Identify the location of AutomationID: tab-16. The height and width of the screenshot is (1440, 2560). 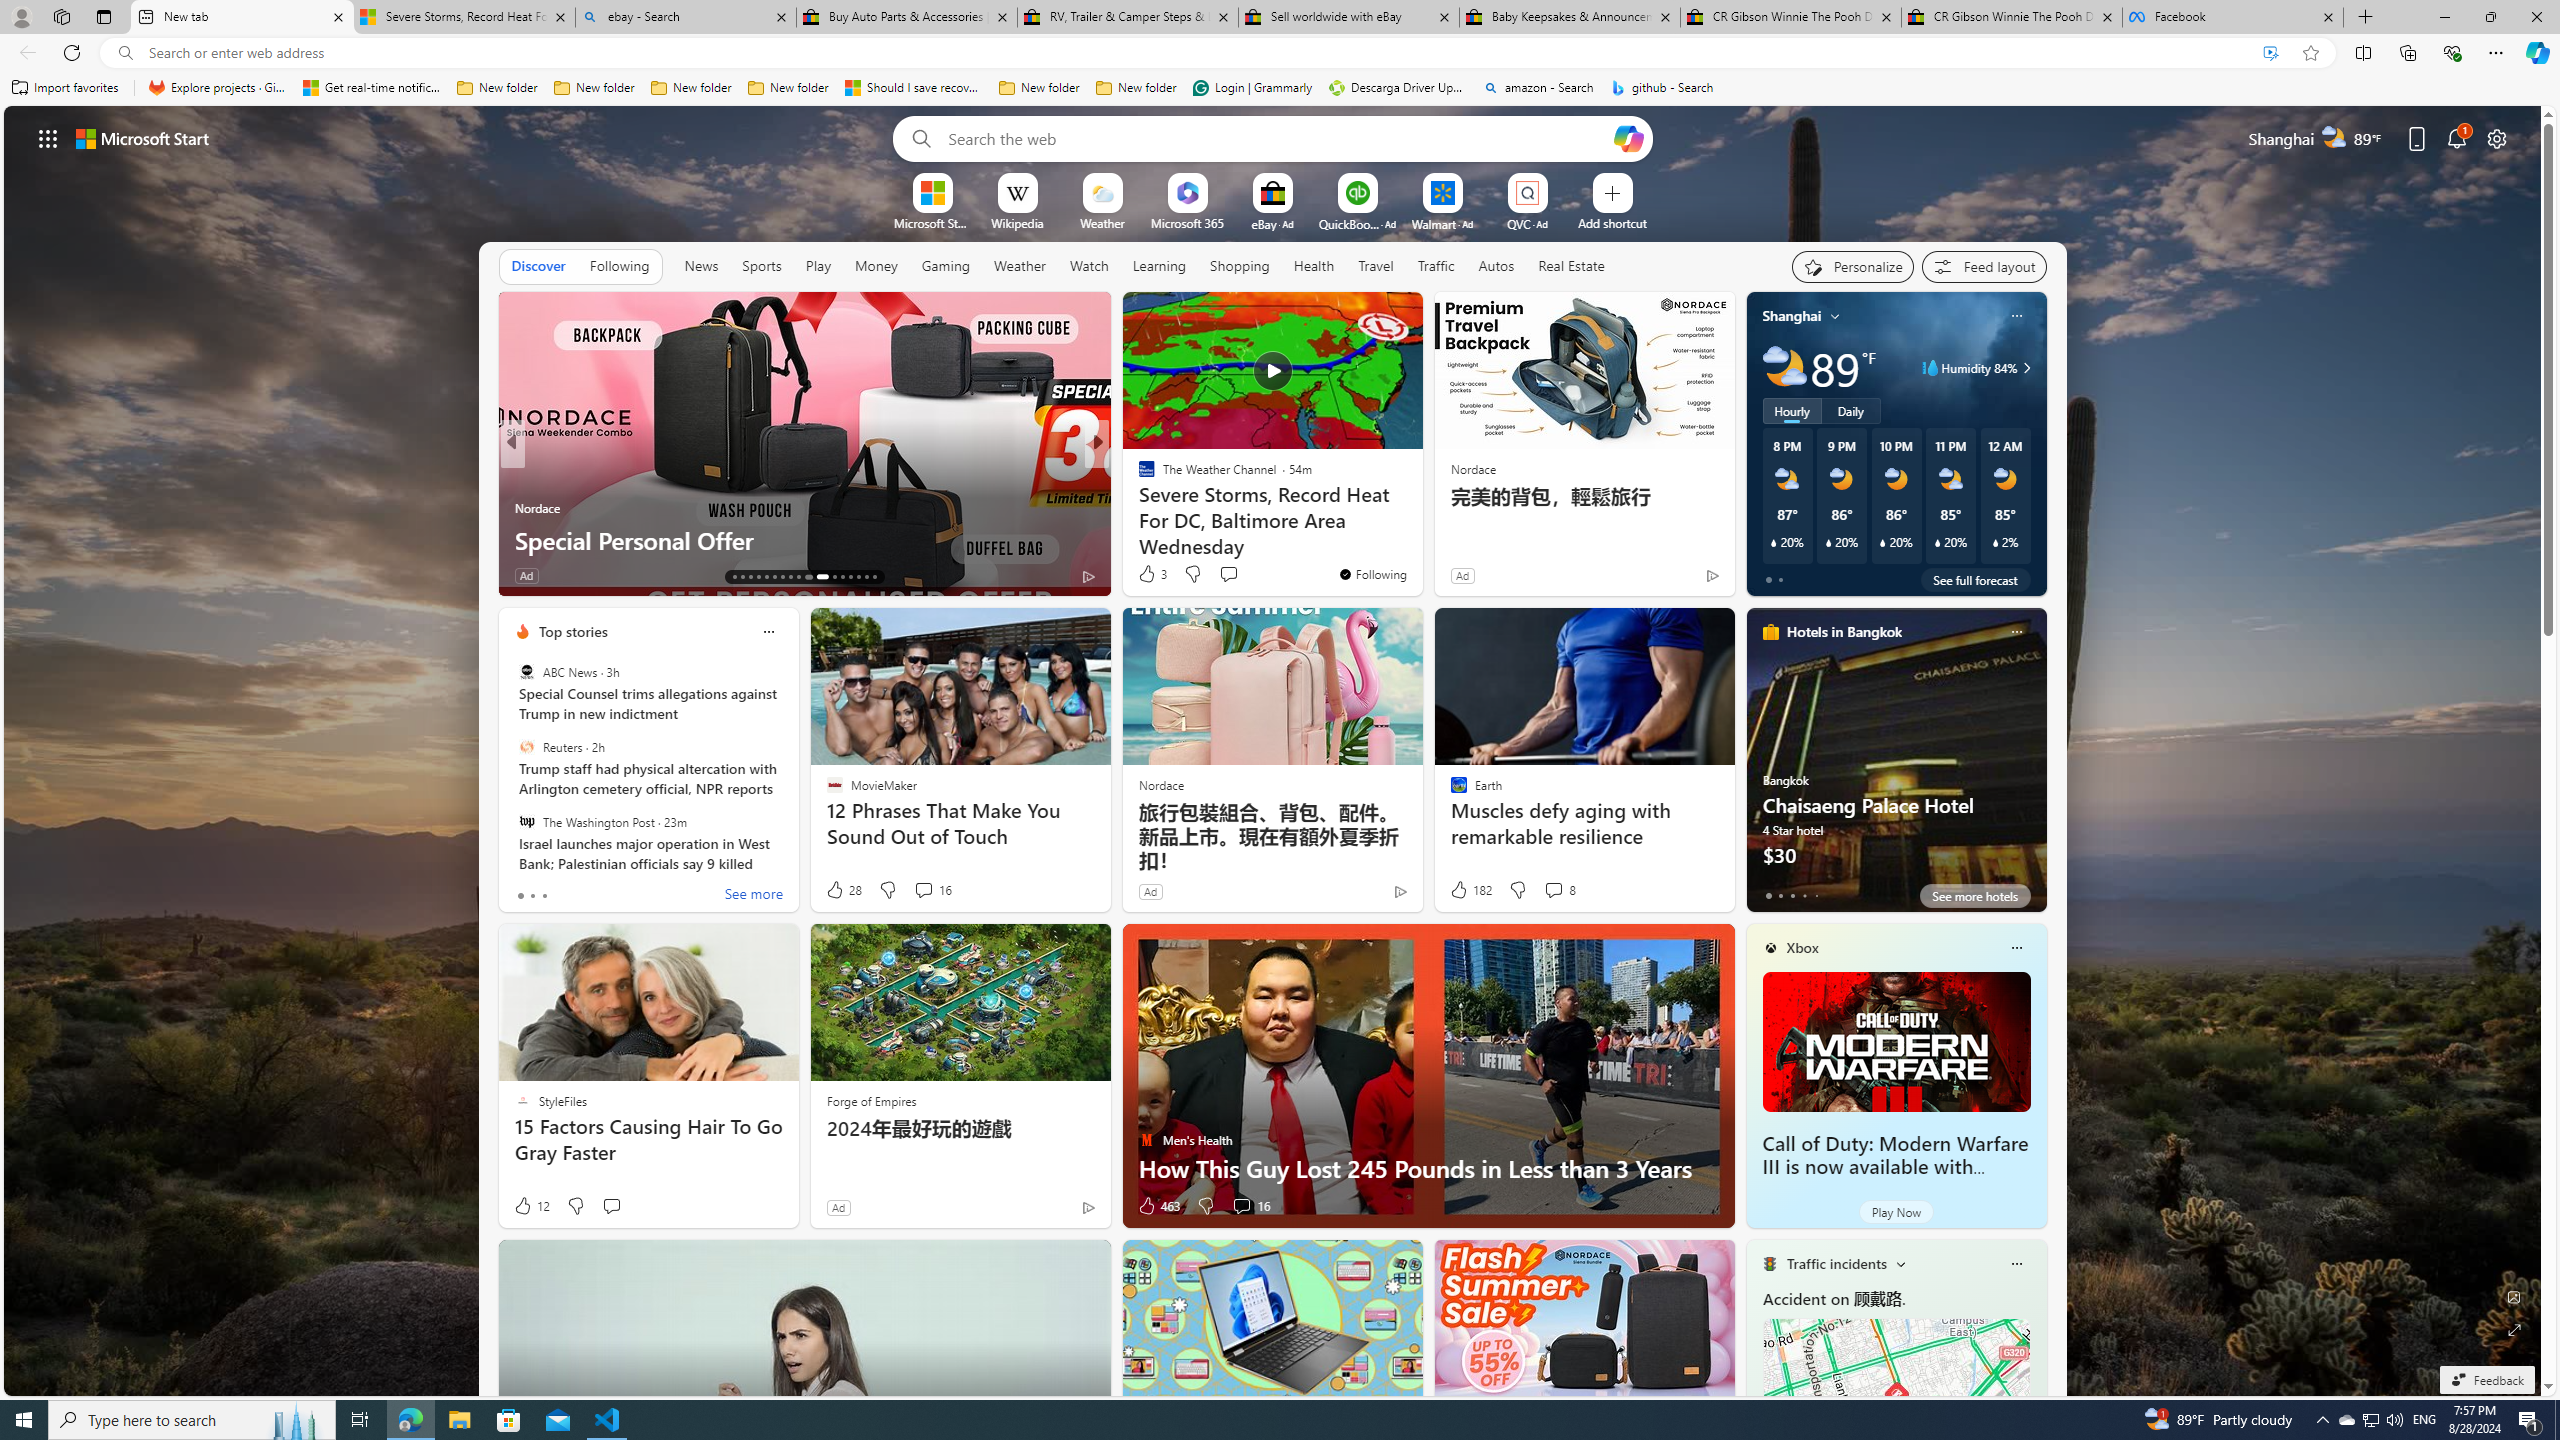
(758, 577).